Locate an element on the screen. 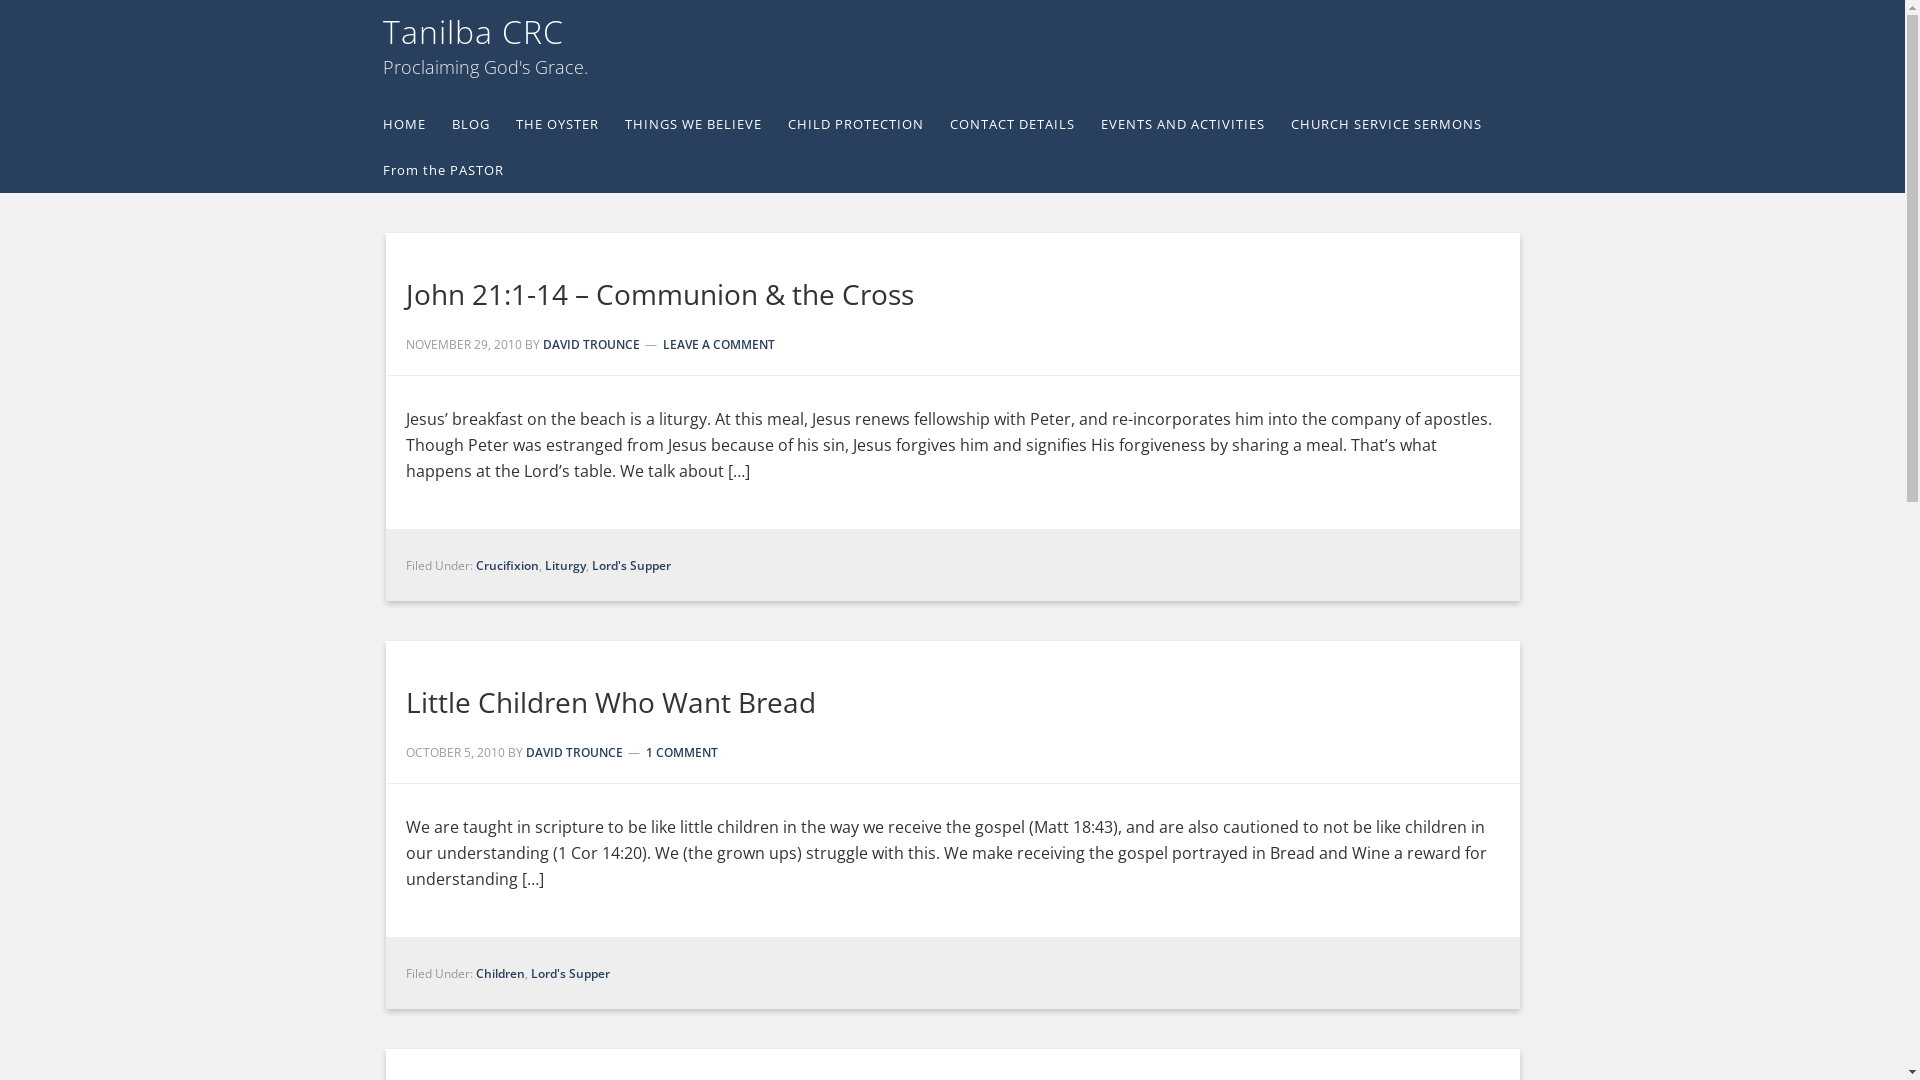 Image resolution: width=1920 pixels, height=1080 pixels. Lord's Supper is located at coordinates (570, 972).